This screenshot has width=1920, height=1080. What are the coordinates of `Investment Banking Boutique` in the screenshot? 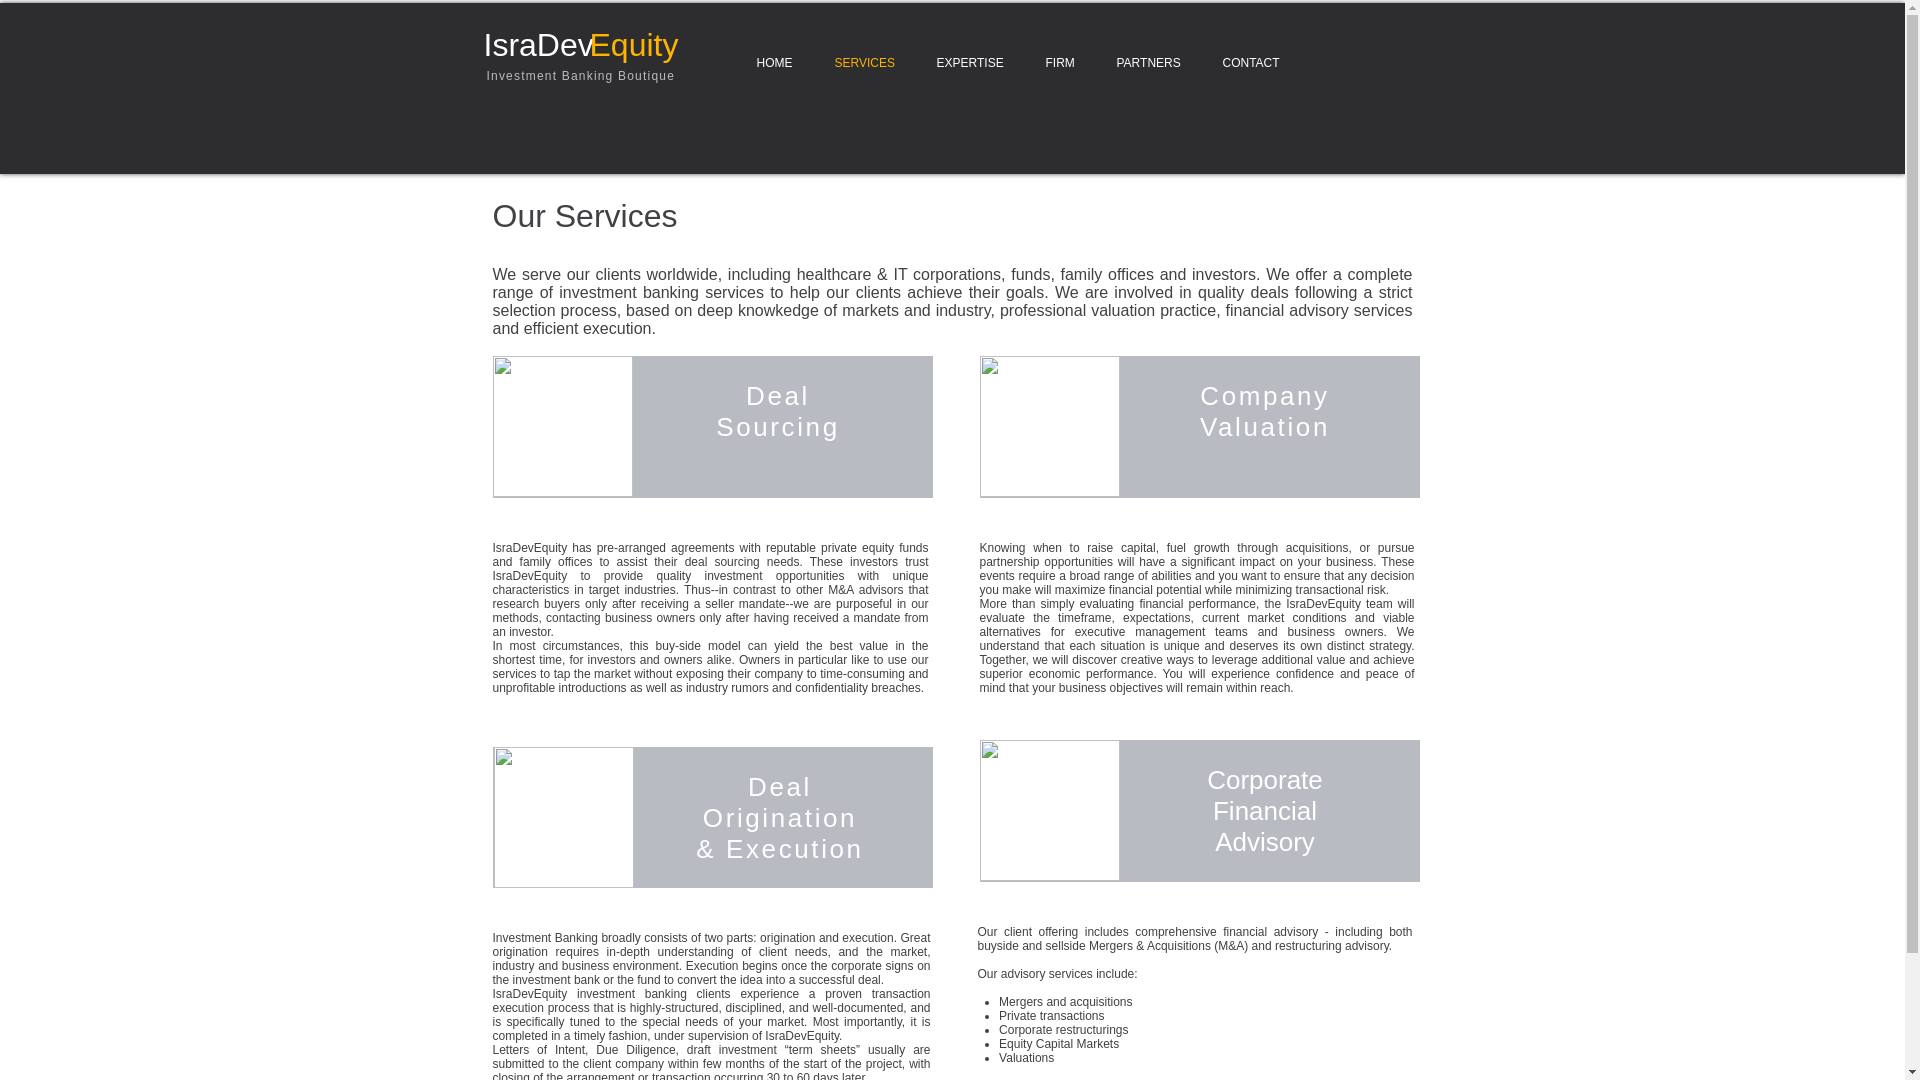 It's located at (580, 76).